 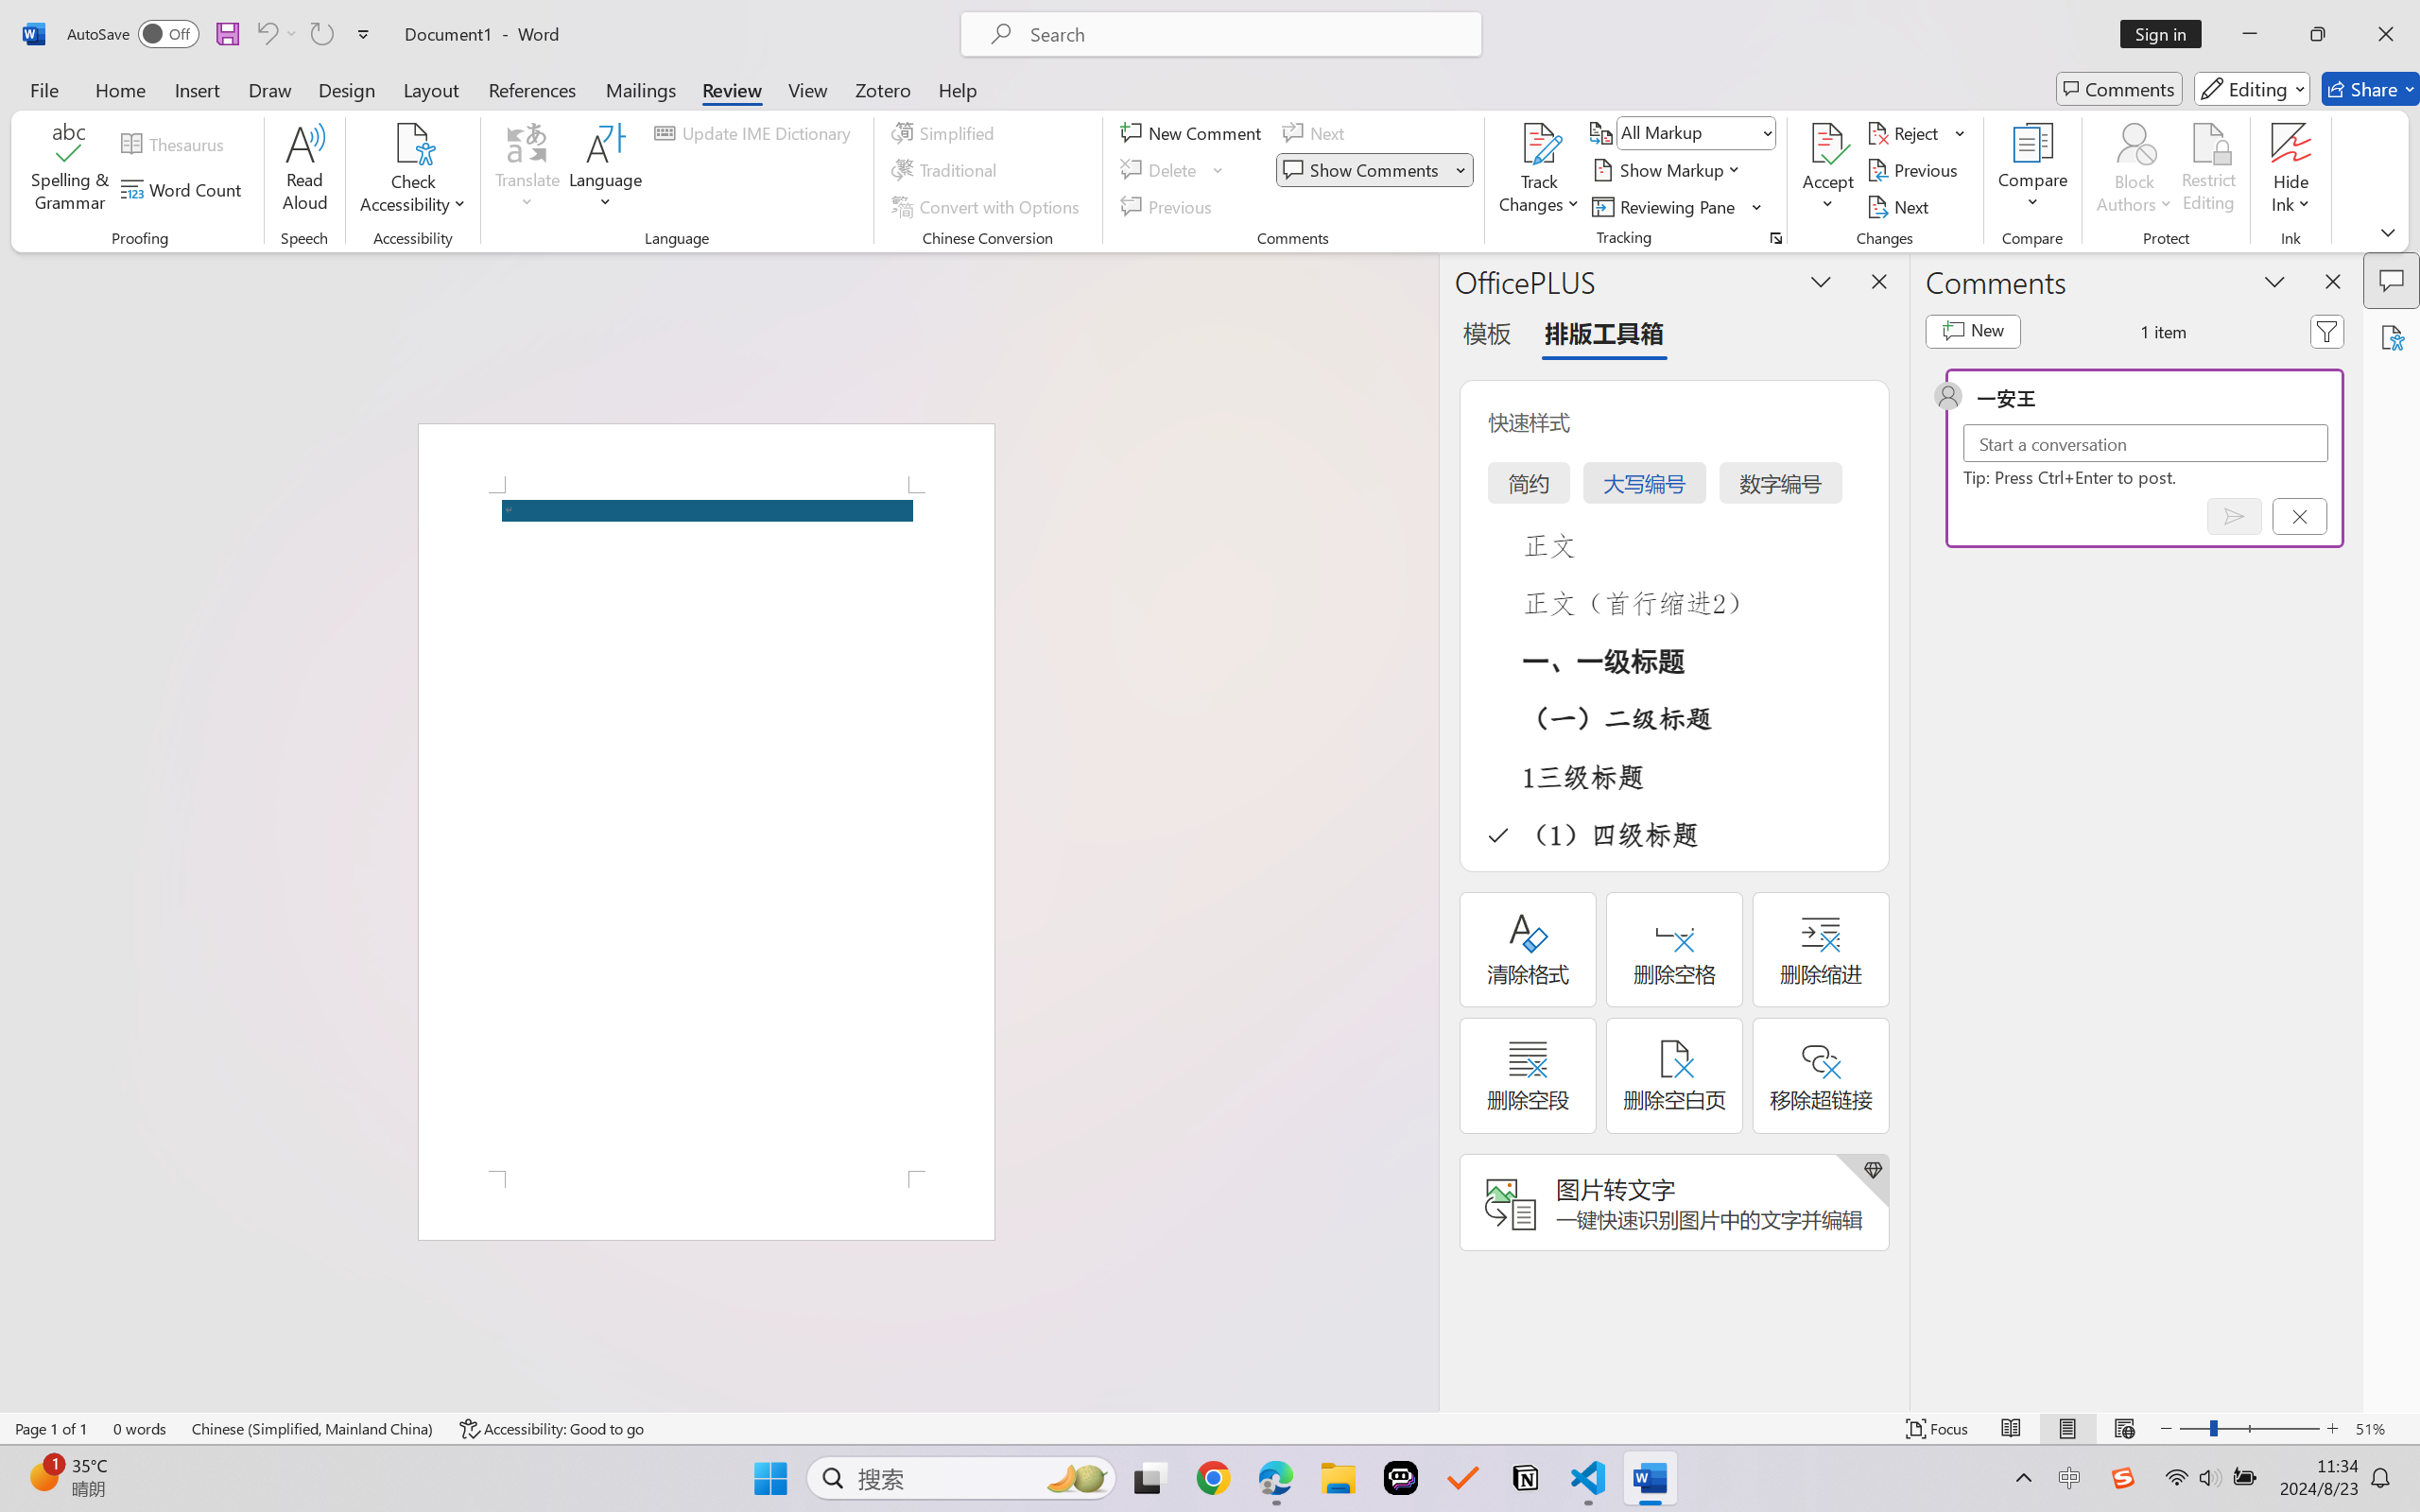 What do you see at coordinates (1916, 132) in the screenshot?
I see `Reject` at bounding box center [1916, 132].